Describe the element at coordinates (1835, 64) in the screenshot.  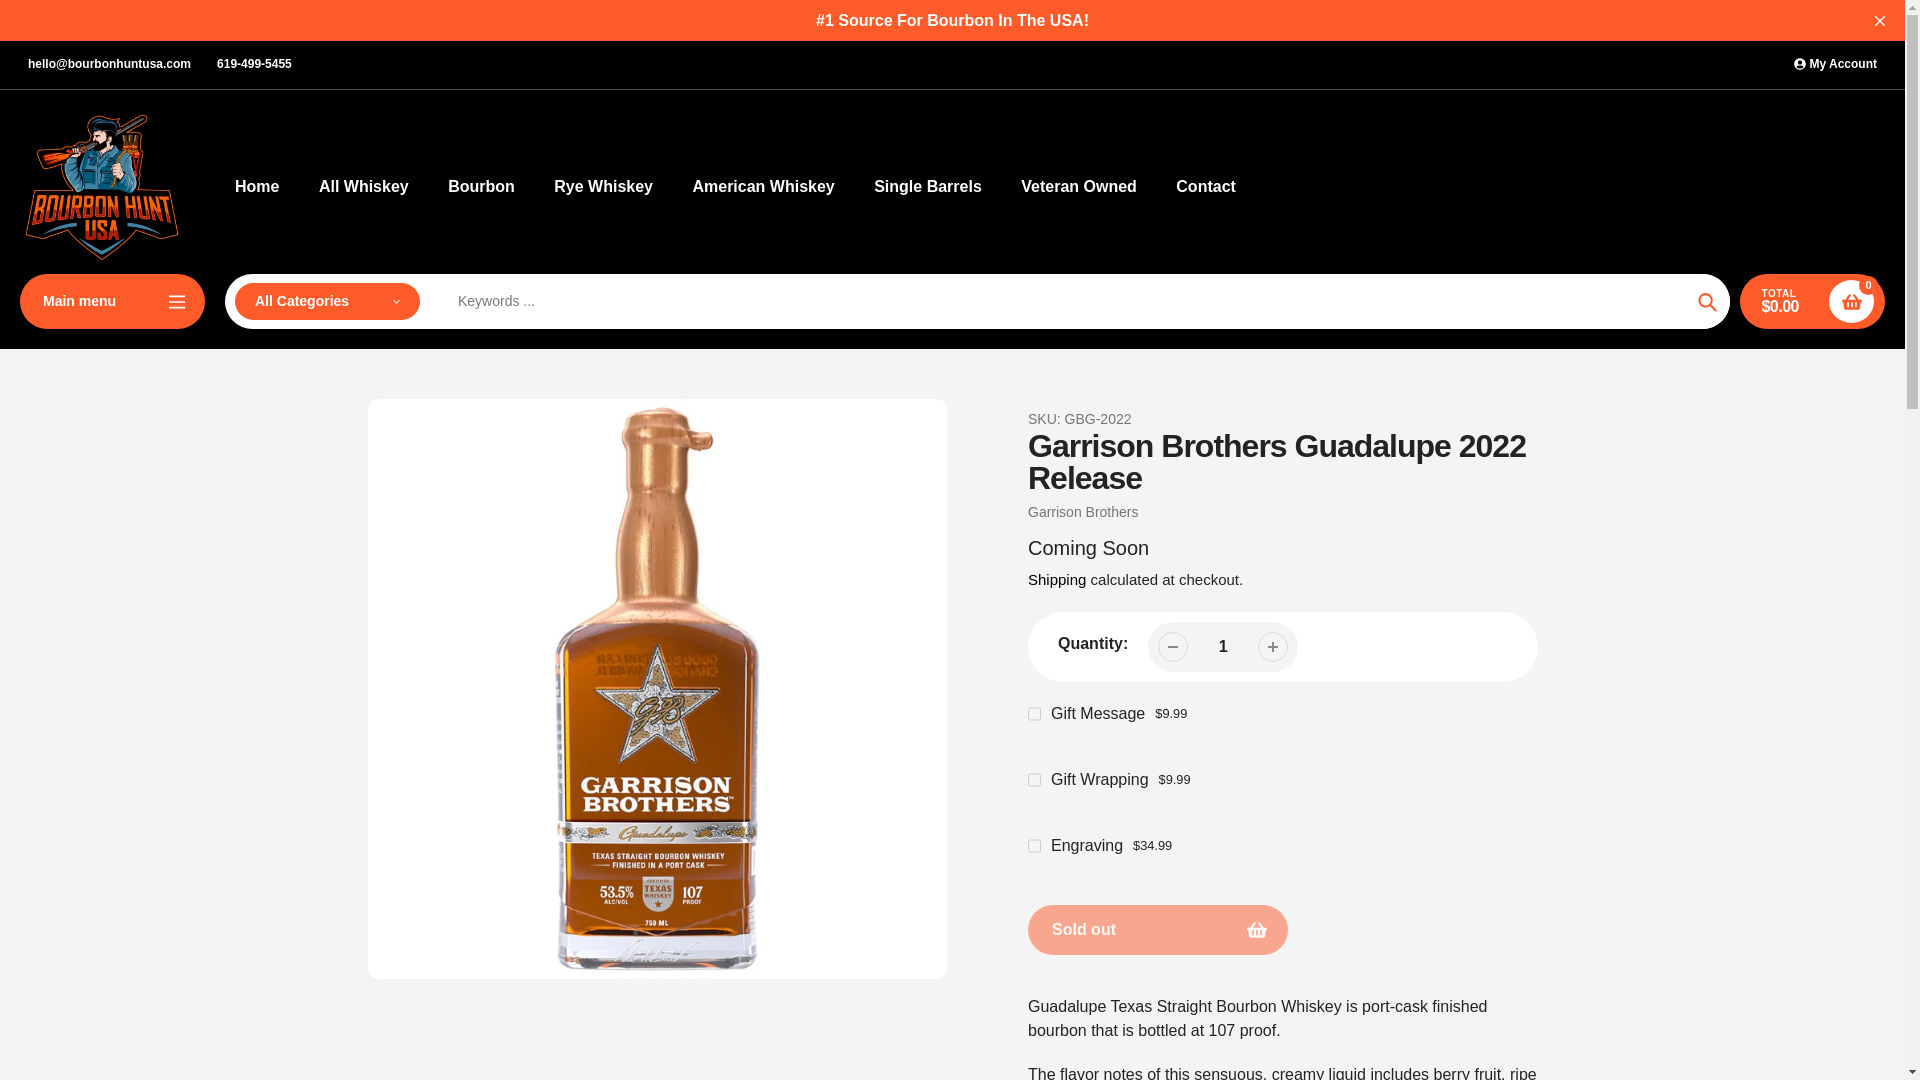
I see `My Account` at that location.